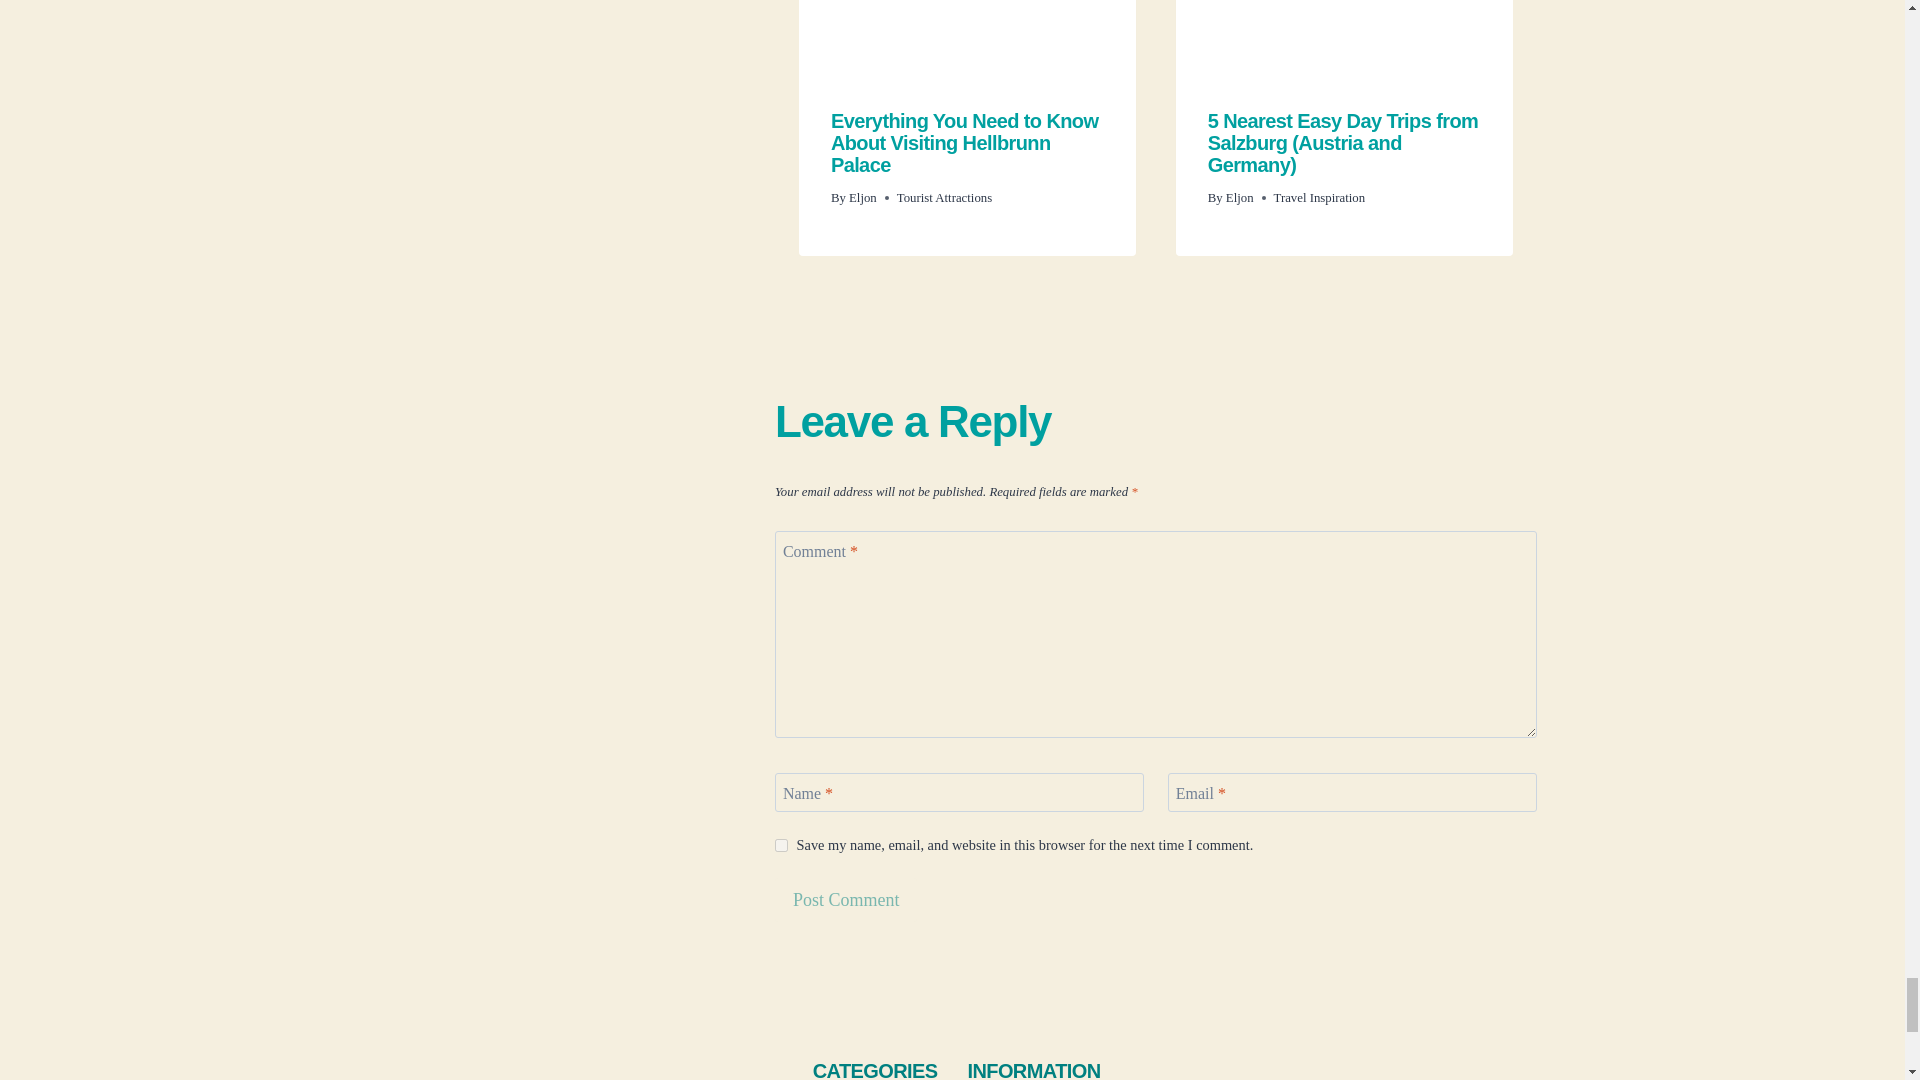  Describe the element at coordinates (846, 900) in the screenshot. I see `Post Comment` at that location.